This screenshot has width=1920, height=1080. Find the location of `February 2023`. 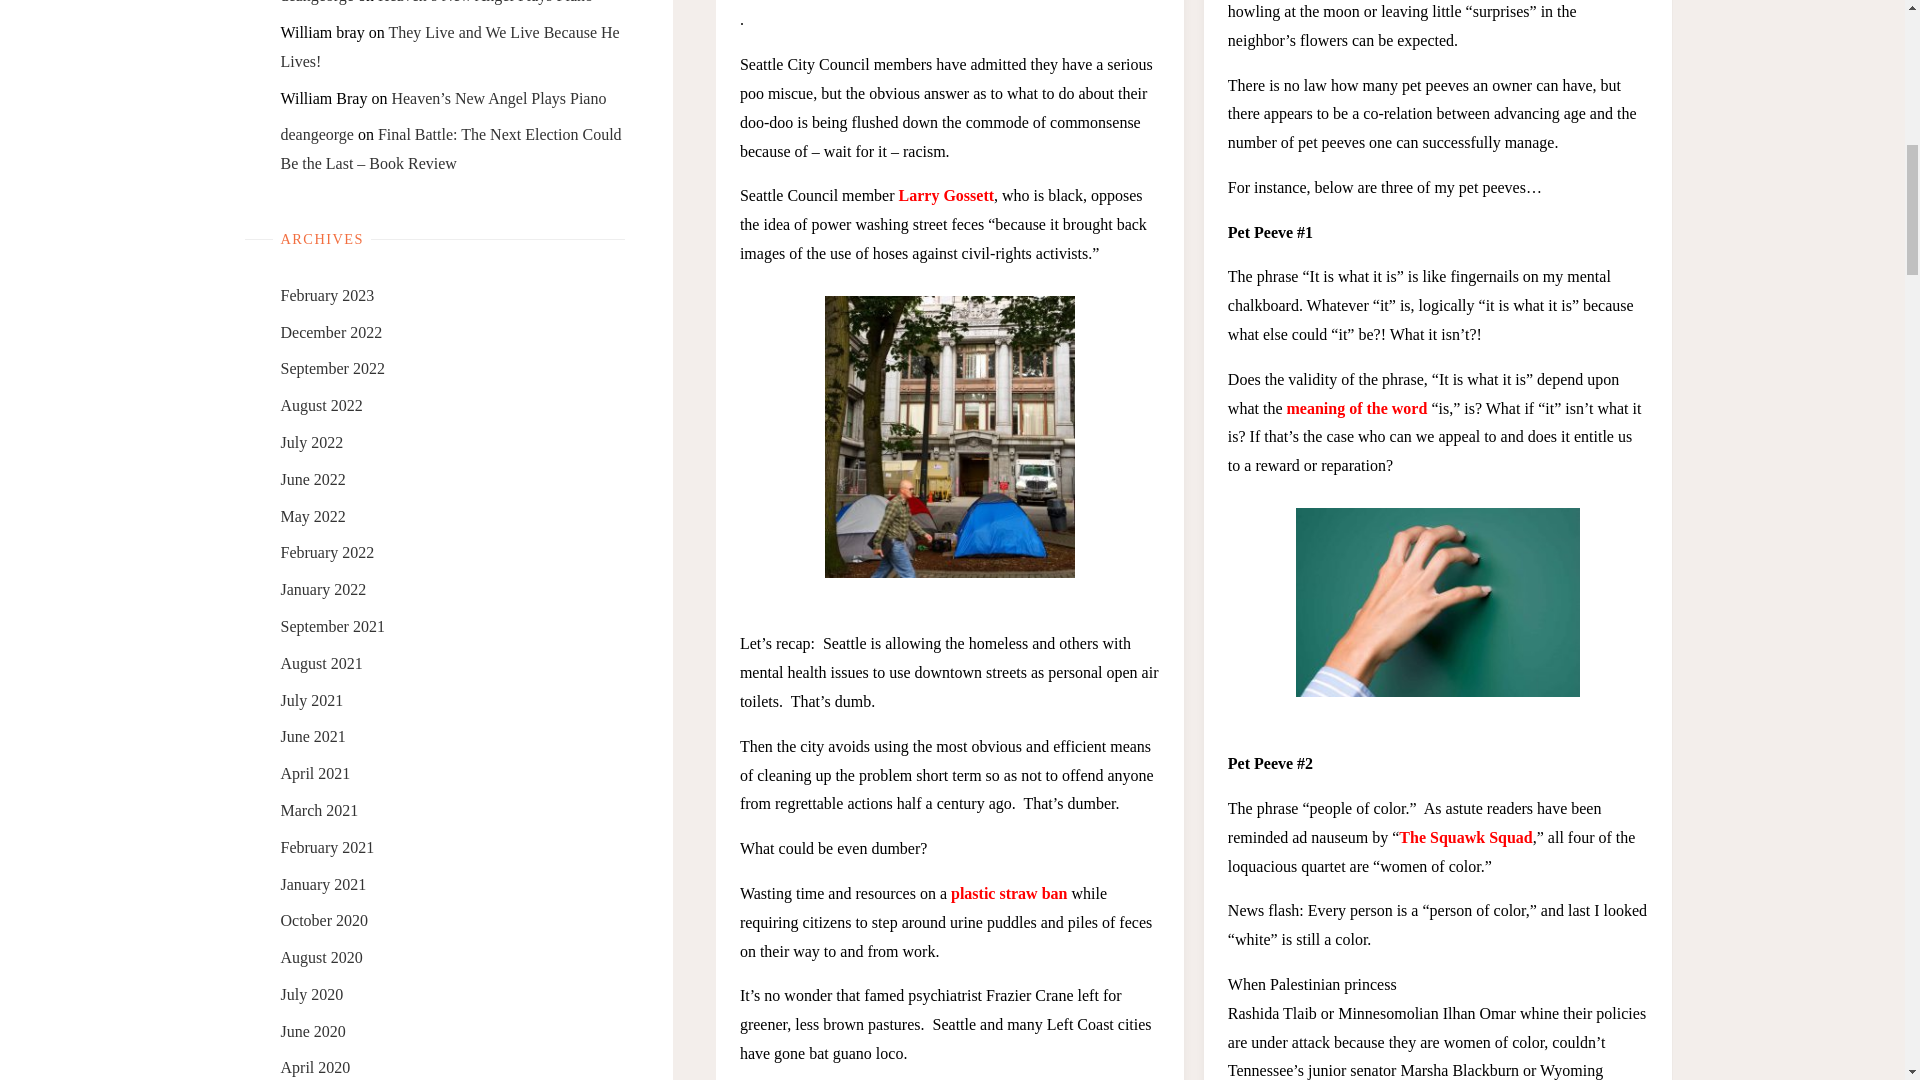

February 2023 is located at coordinates (327, 295).